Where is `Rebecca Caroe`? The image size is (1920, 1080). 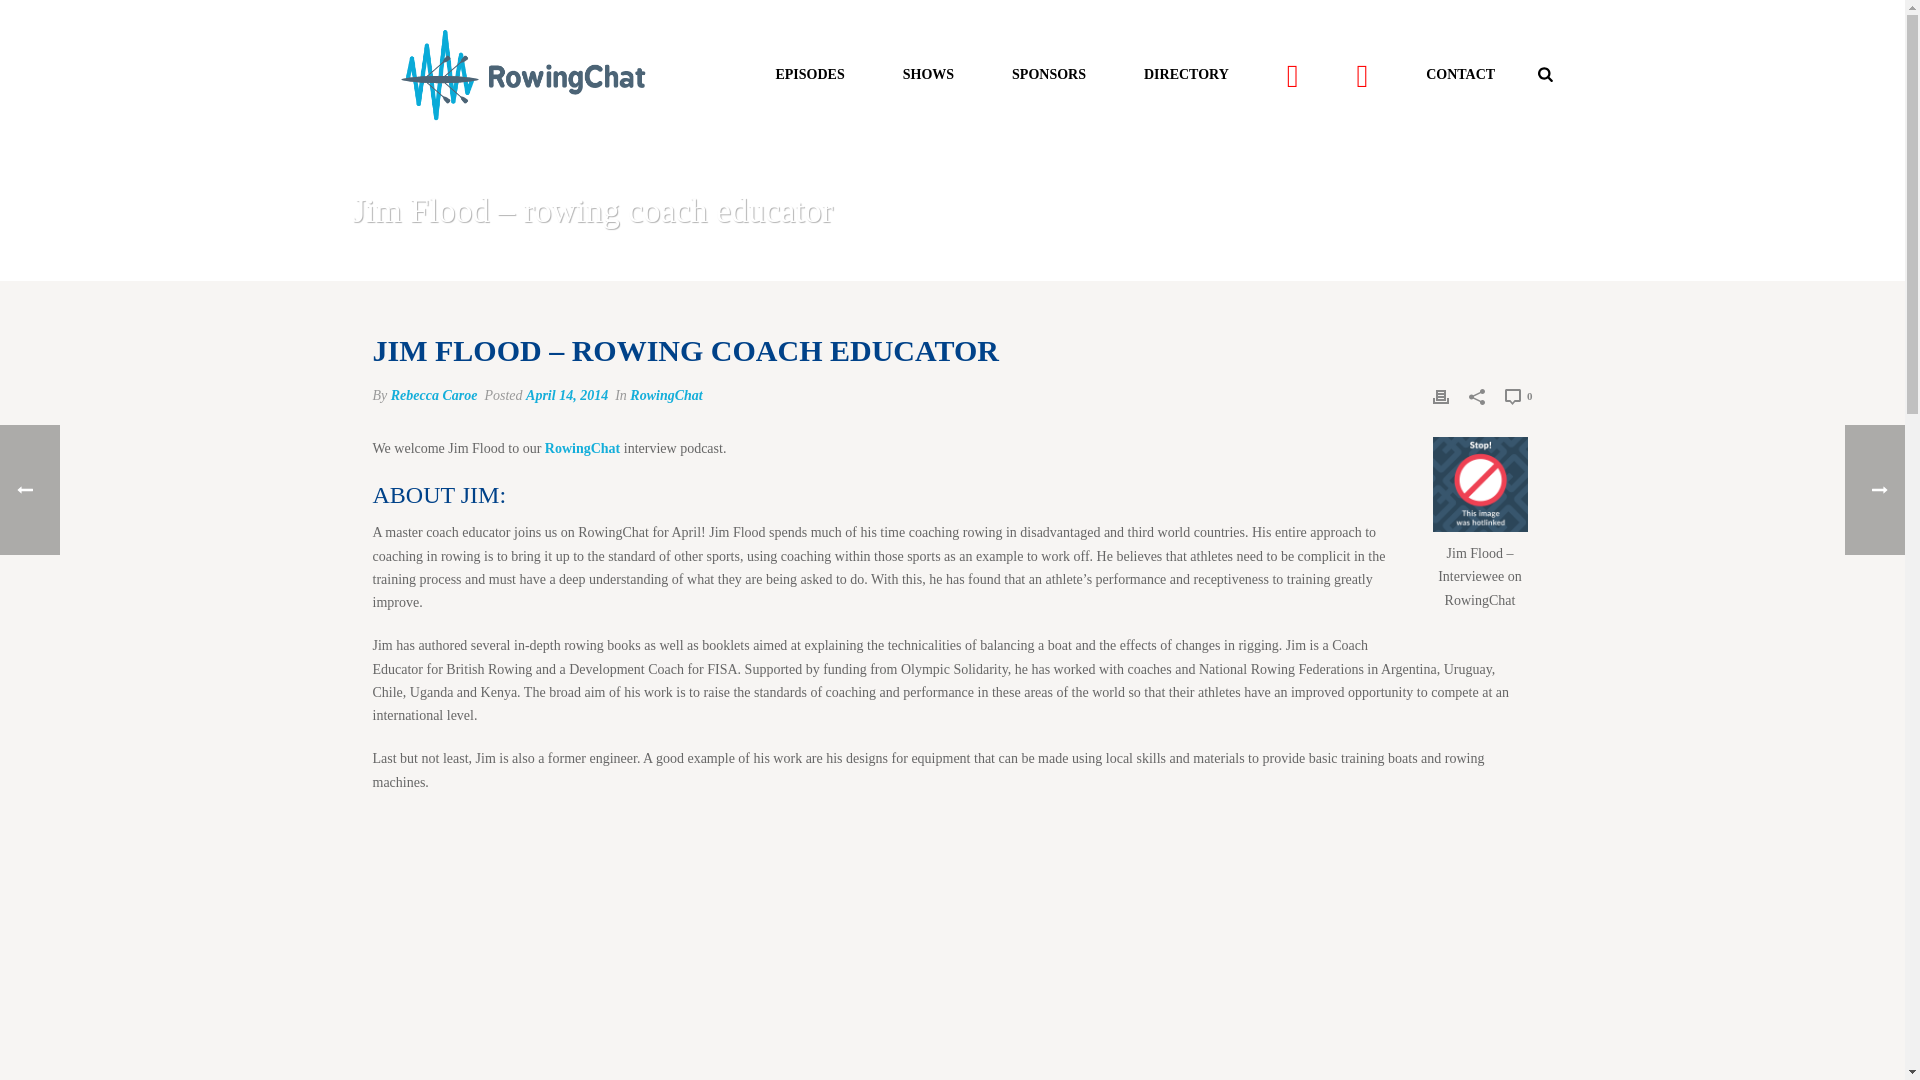
Rebecca Caroe is located at coordinates (434, 394).